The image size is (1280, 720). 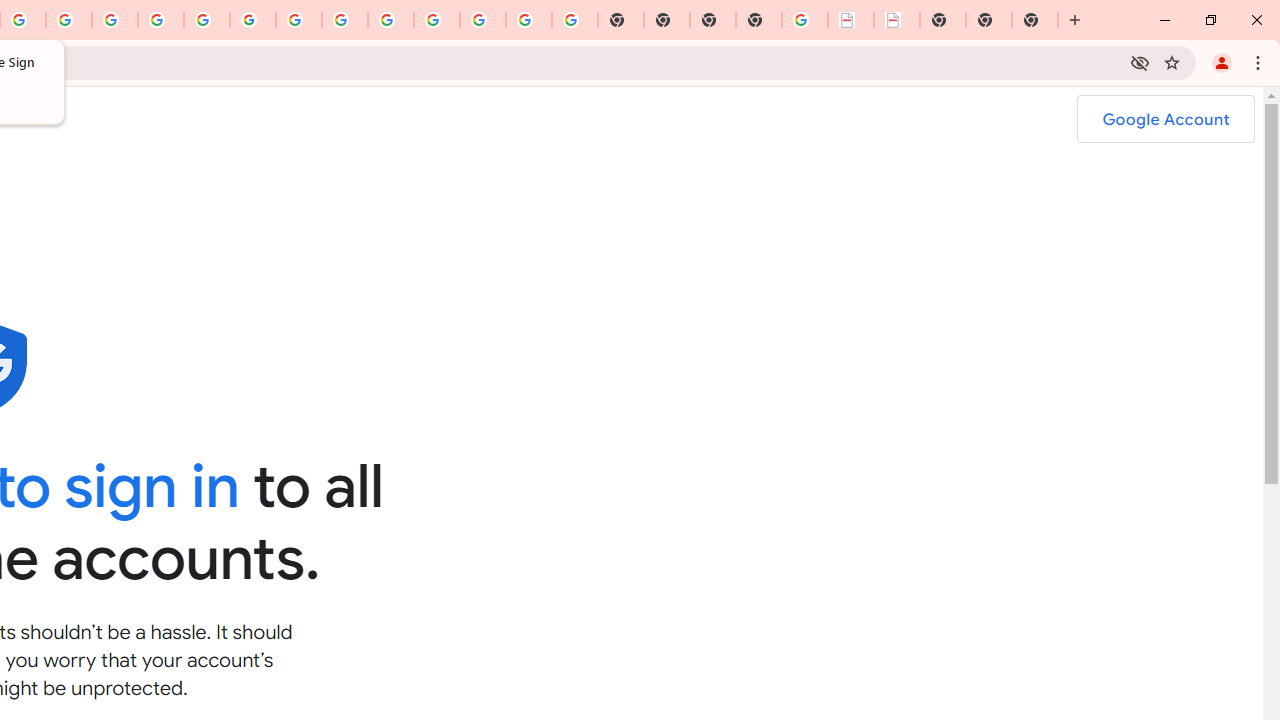 I want to click on BAE Systems Brasil | BAE Systems, so click(x=897, y=20).